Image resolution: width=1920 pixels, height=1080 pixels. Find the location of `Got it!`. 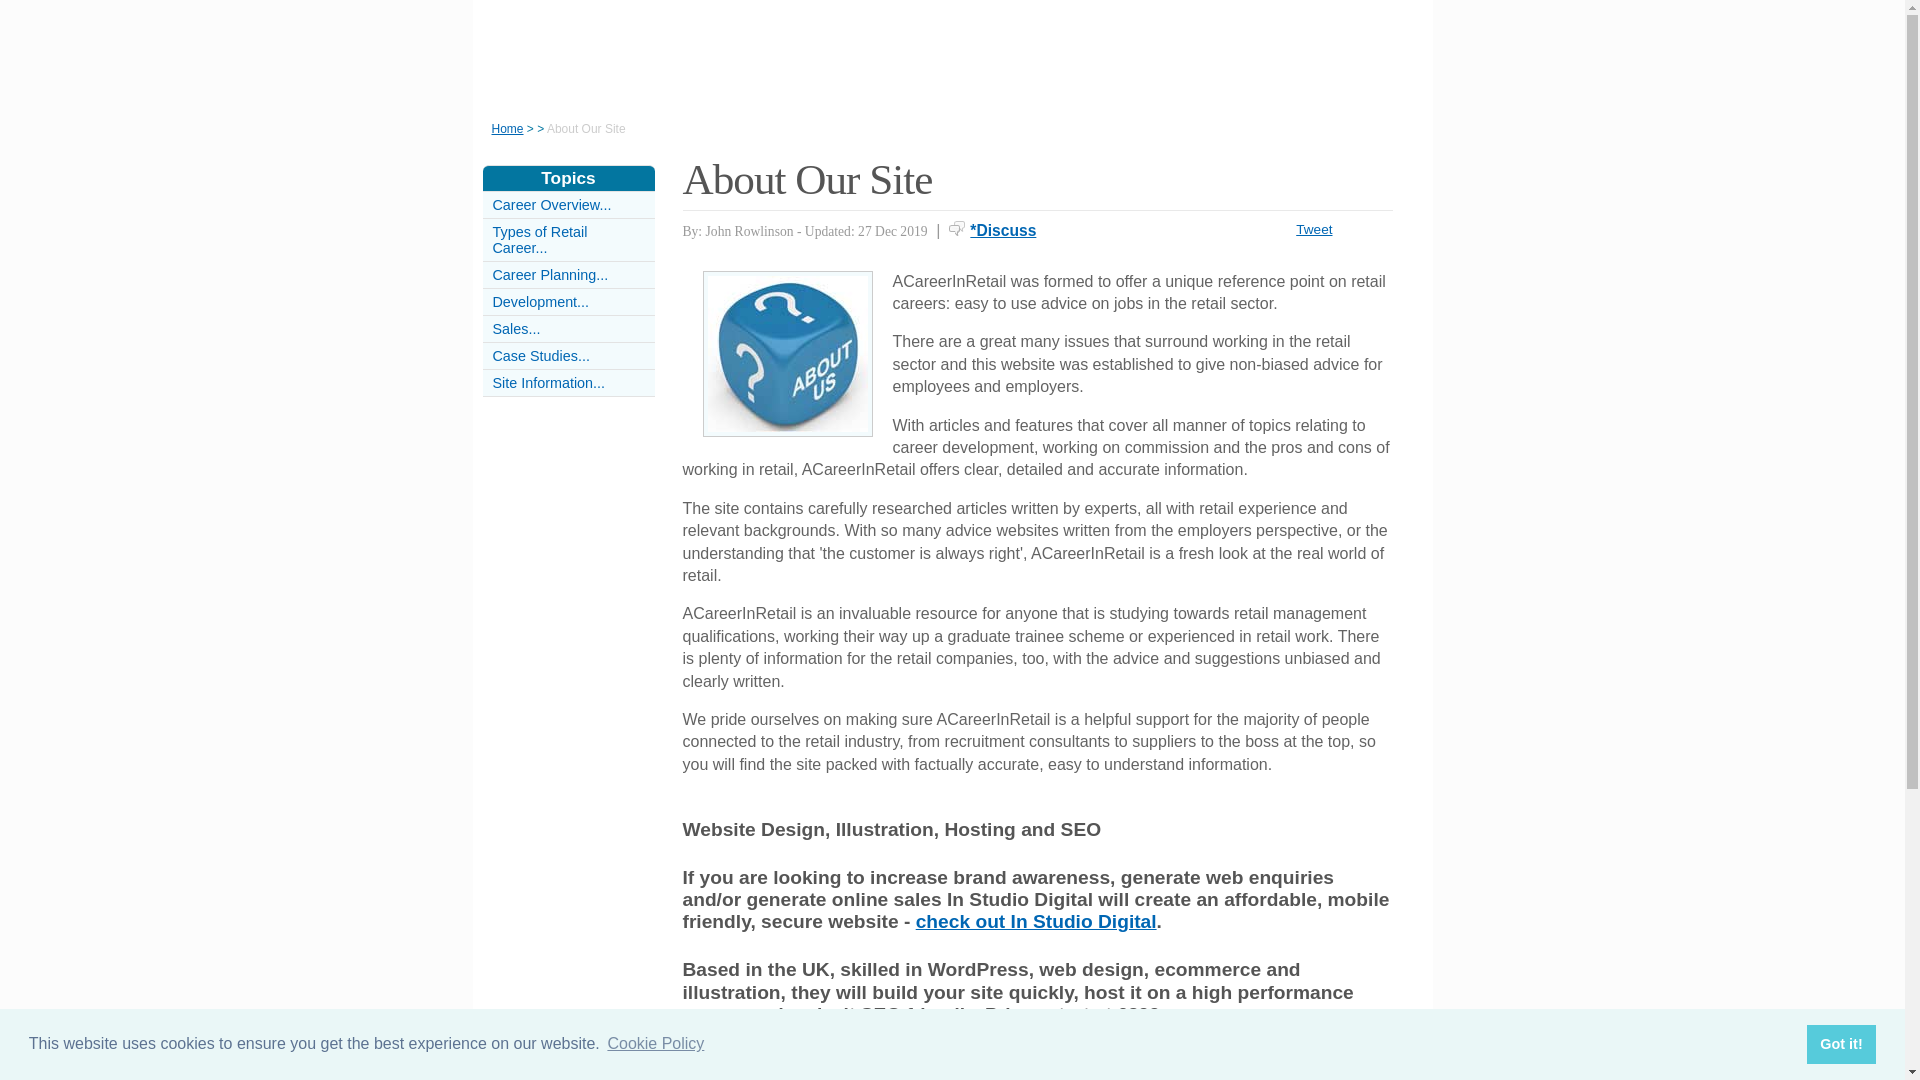

Got it! is located at coordinates (1840, 1043).